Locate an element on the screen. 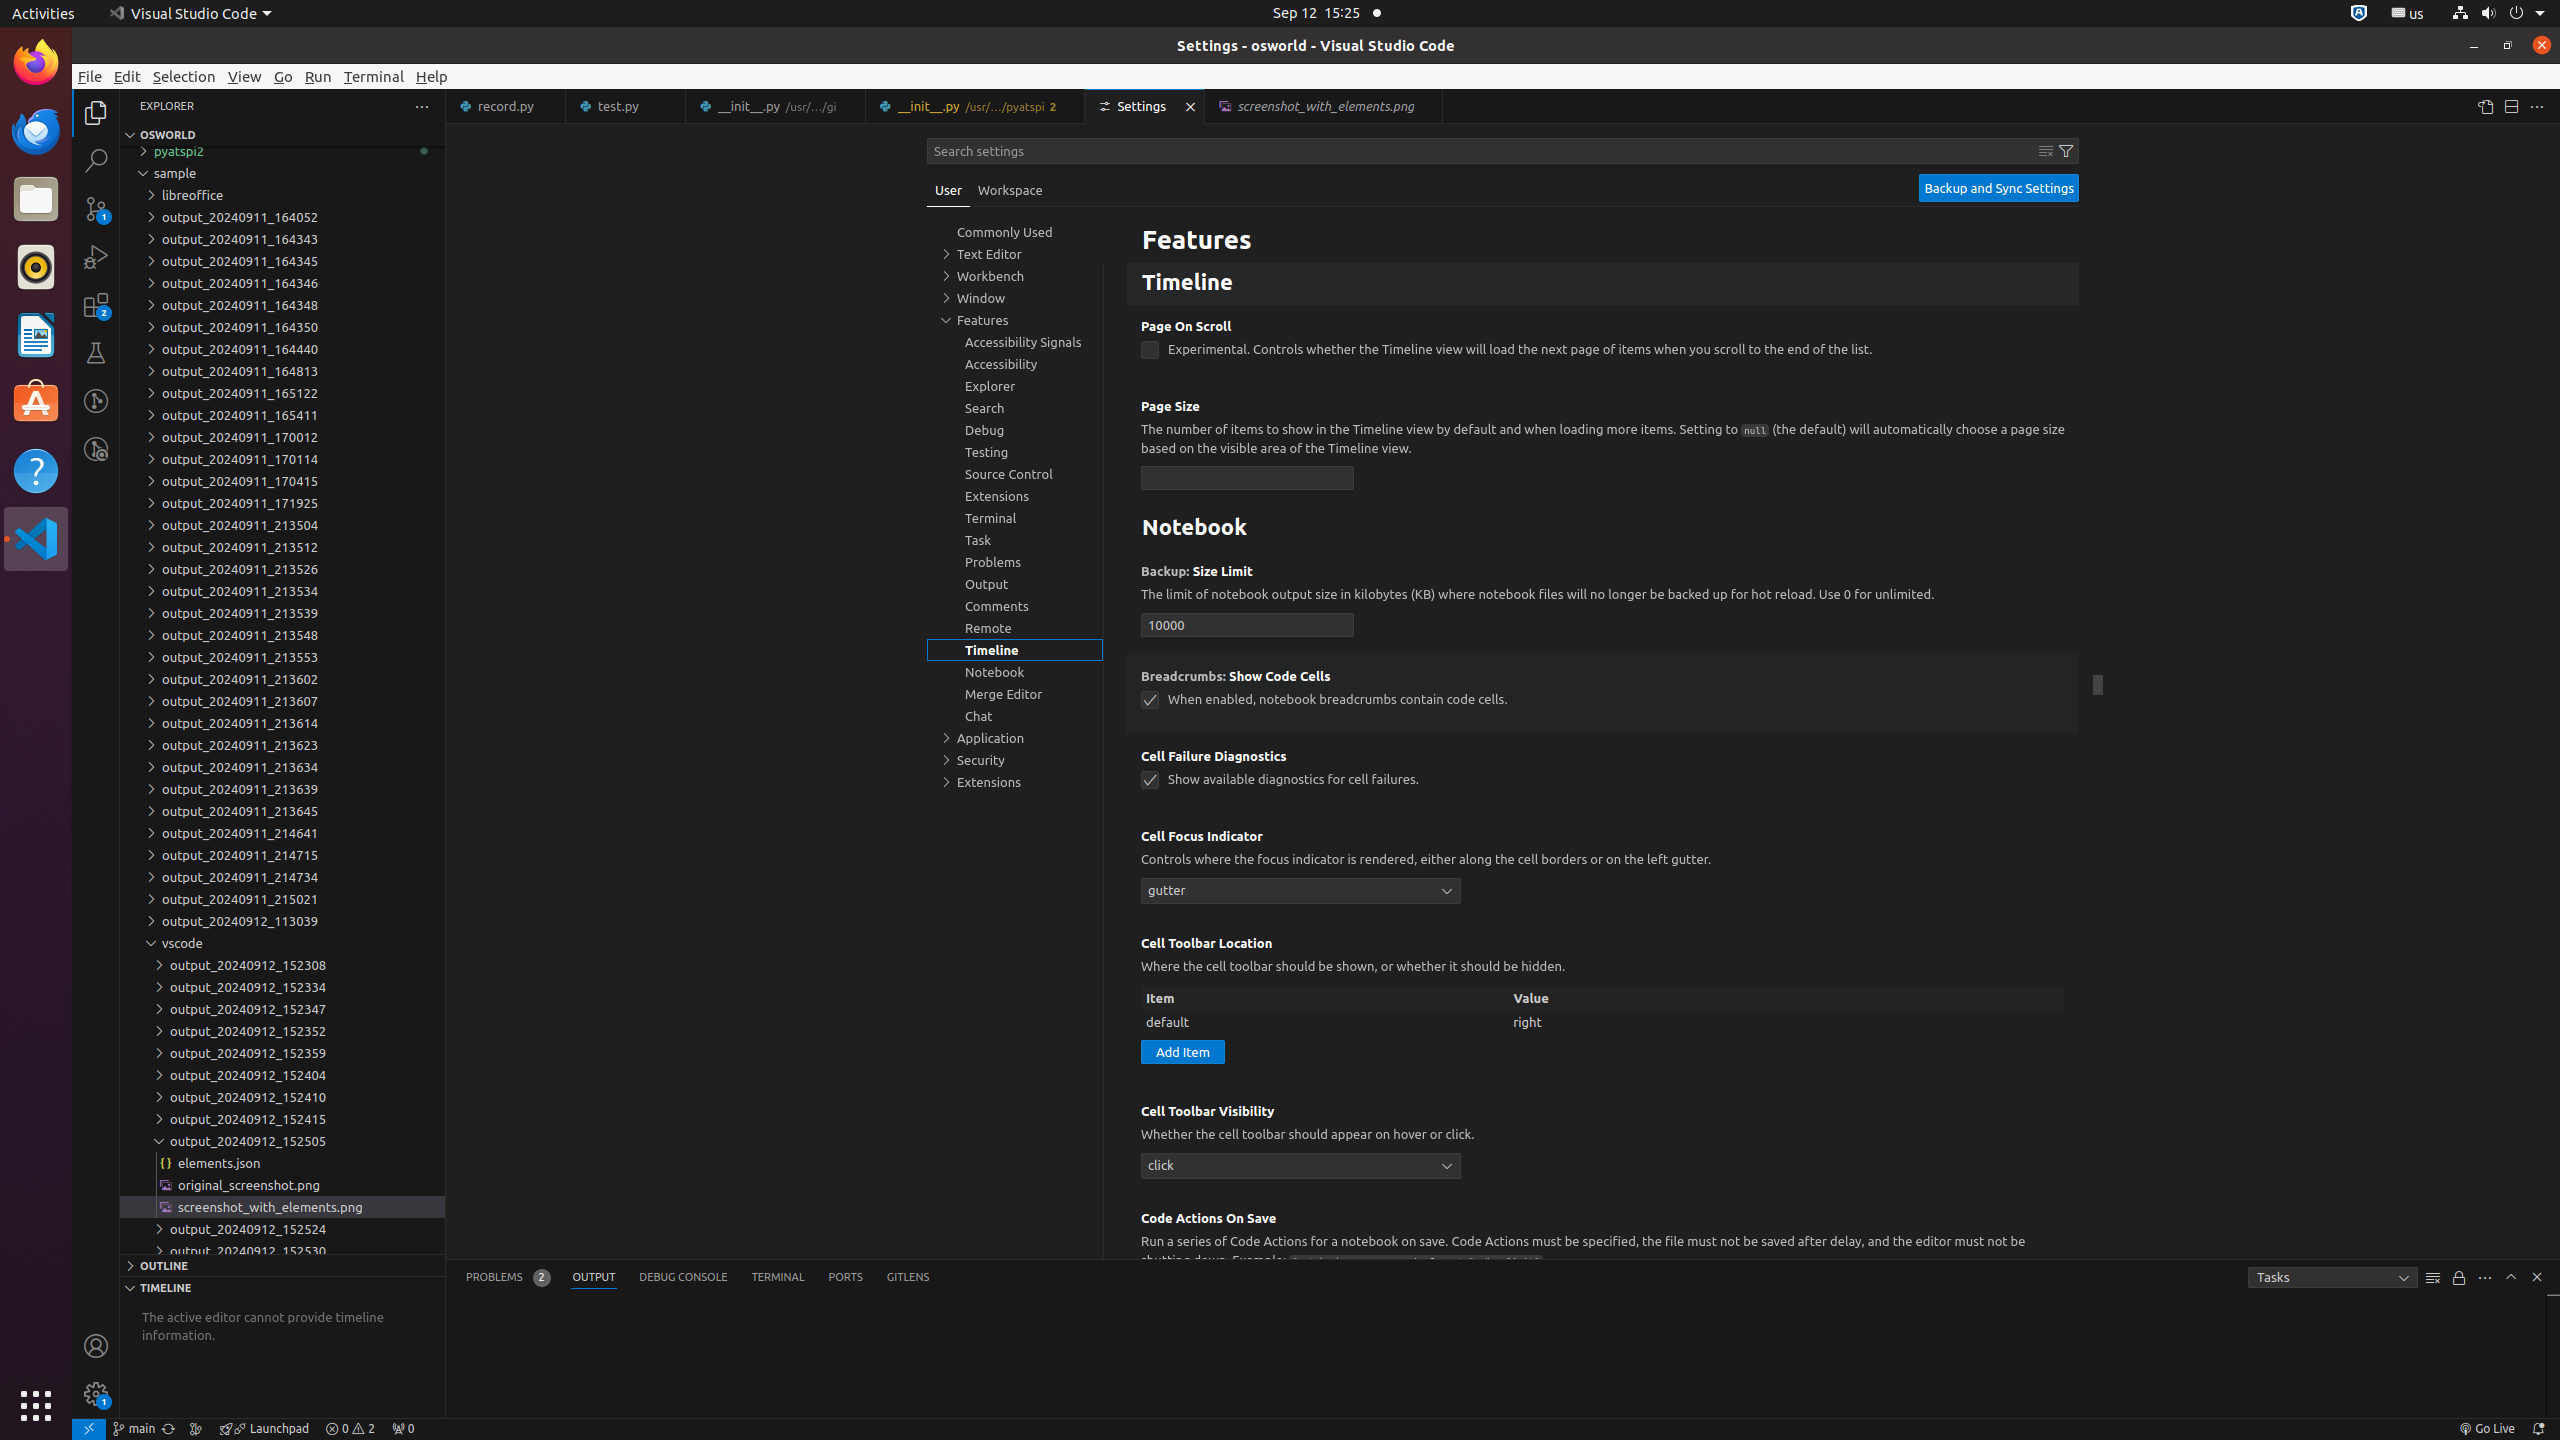 This screenshot has width=2560, height=1440. Extensions, group is located at coordinates (1015, 782).